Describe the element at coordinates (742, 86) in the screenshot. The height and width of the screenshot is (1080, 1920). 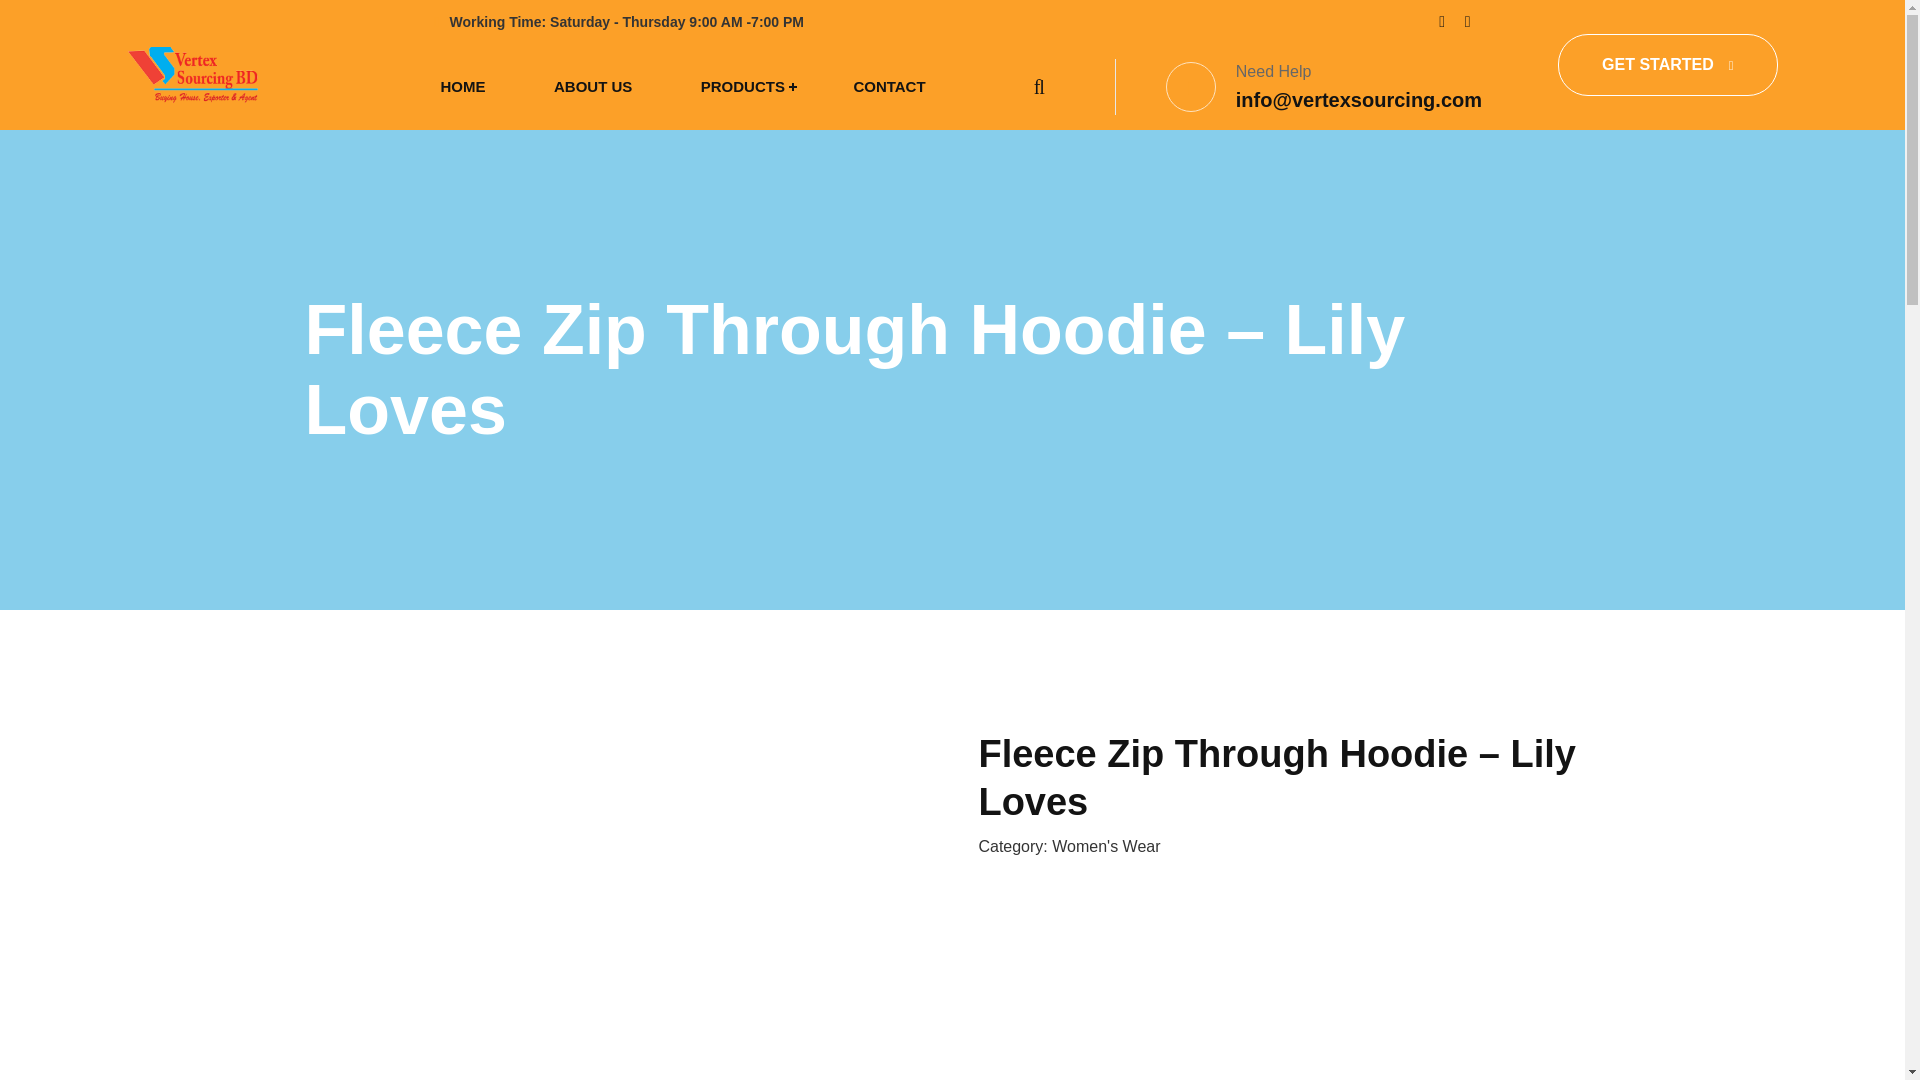
I see `PRODUCTS` at that location.